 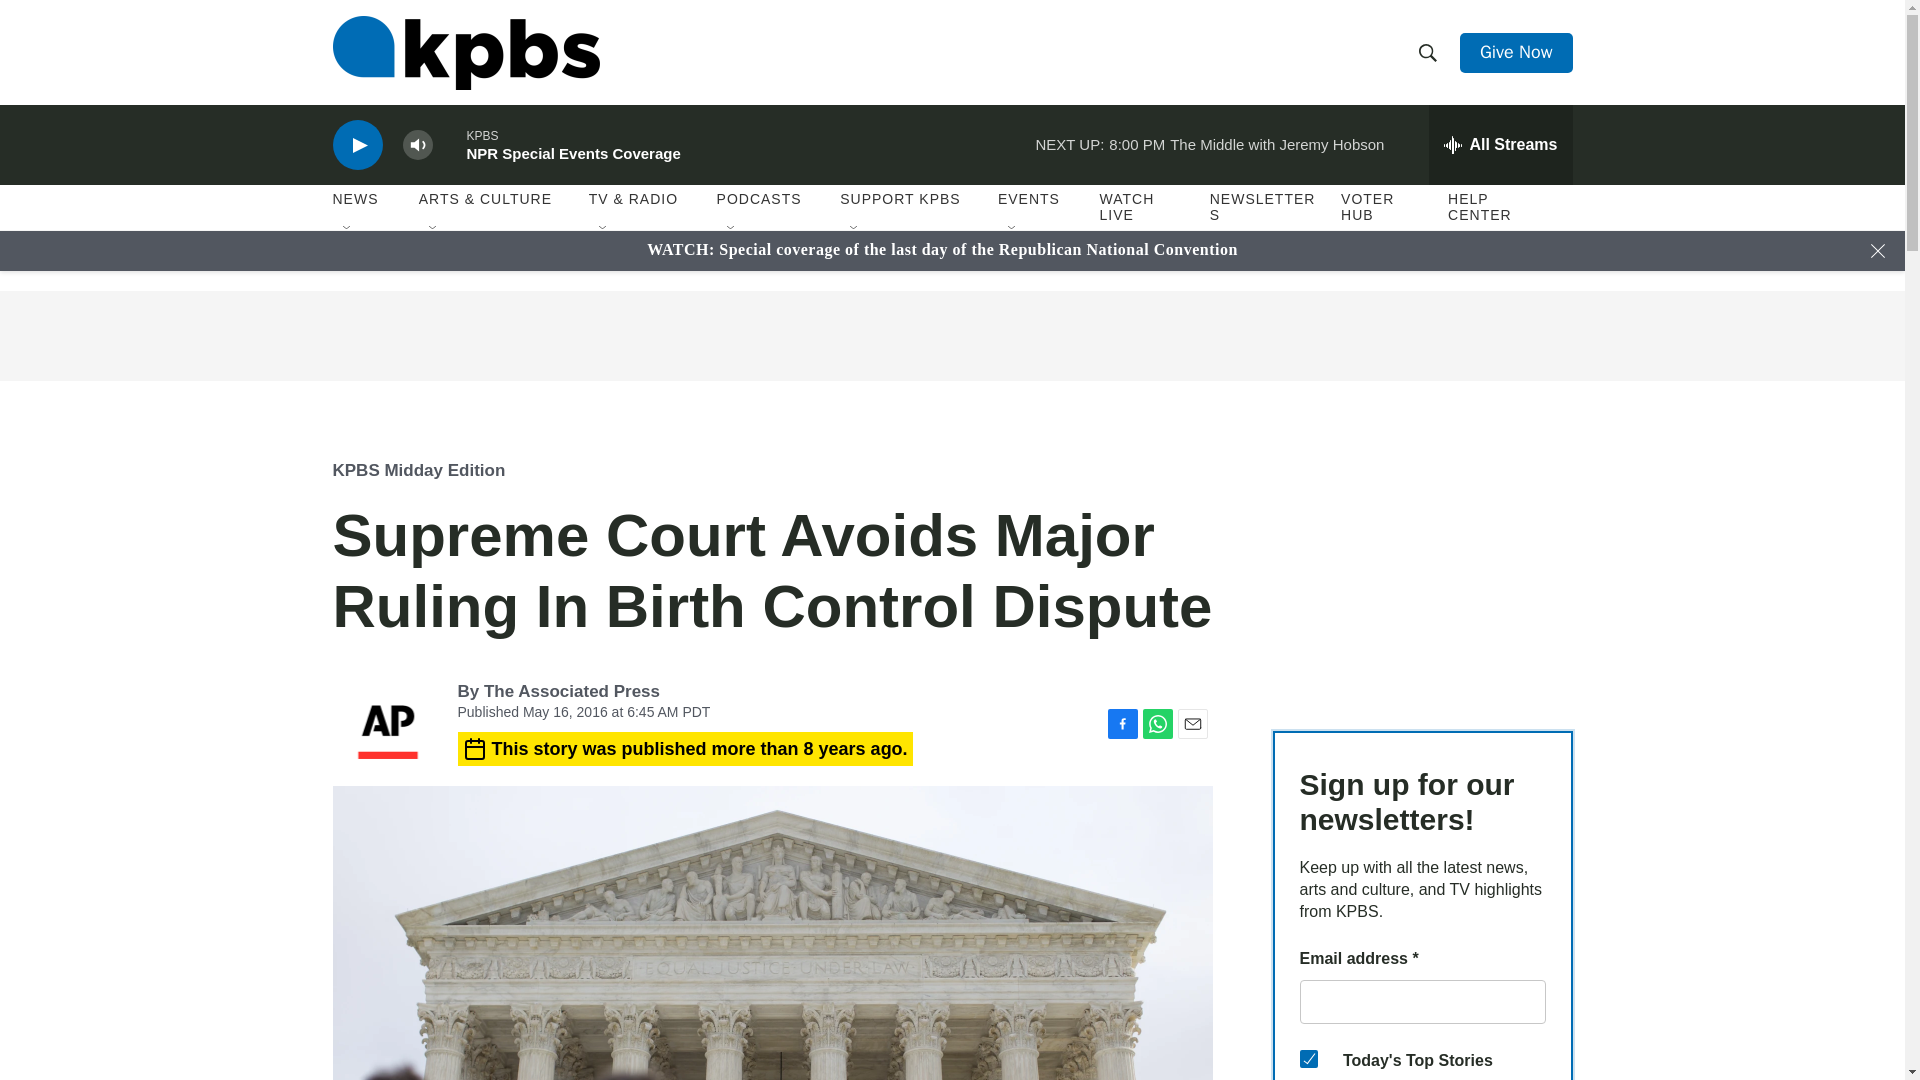 What do you see at coordinates (1308, 1058) in the screenshot?
I see `4` at bounding box center [1308, 1058].